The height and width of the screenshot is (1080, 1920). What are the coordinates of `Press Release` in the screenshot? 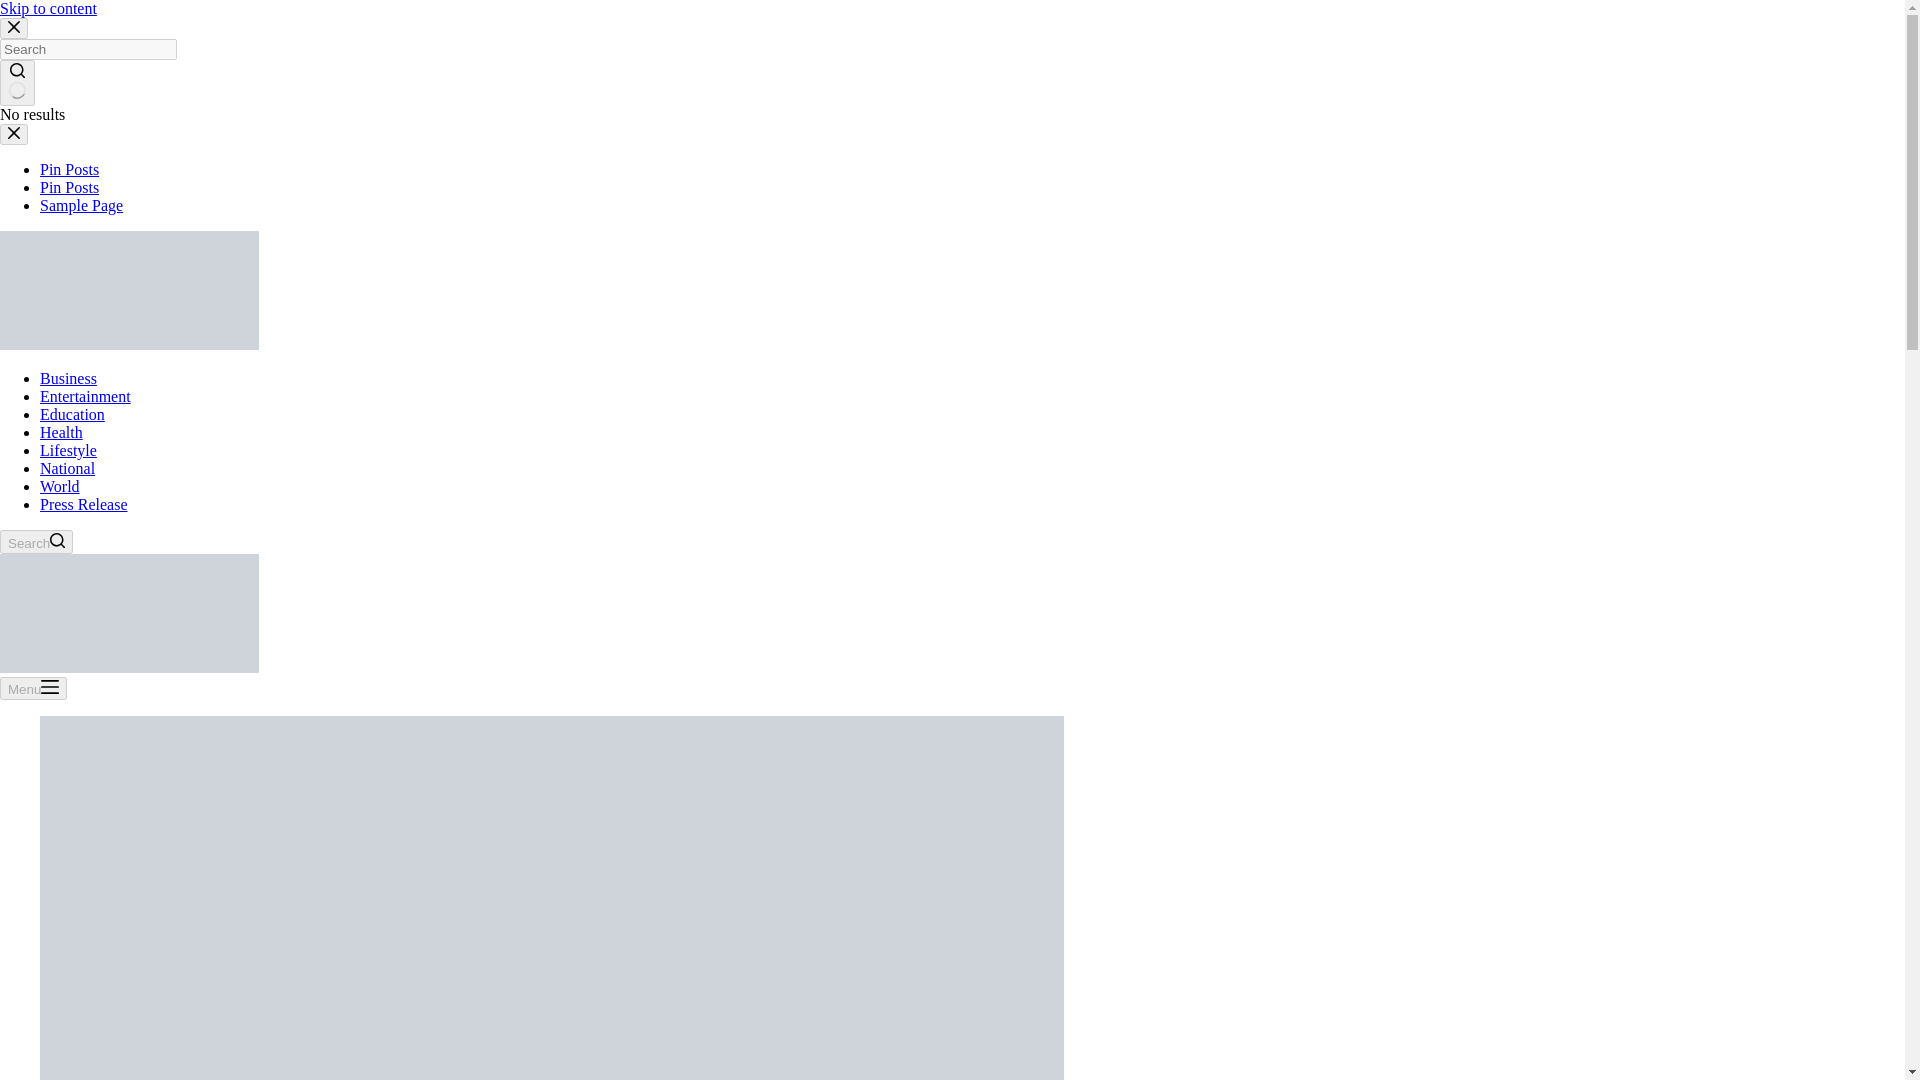 It's located at (84, 504).